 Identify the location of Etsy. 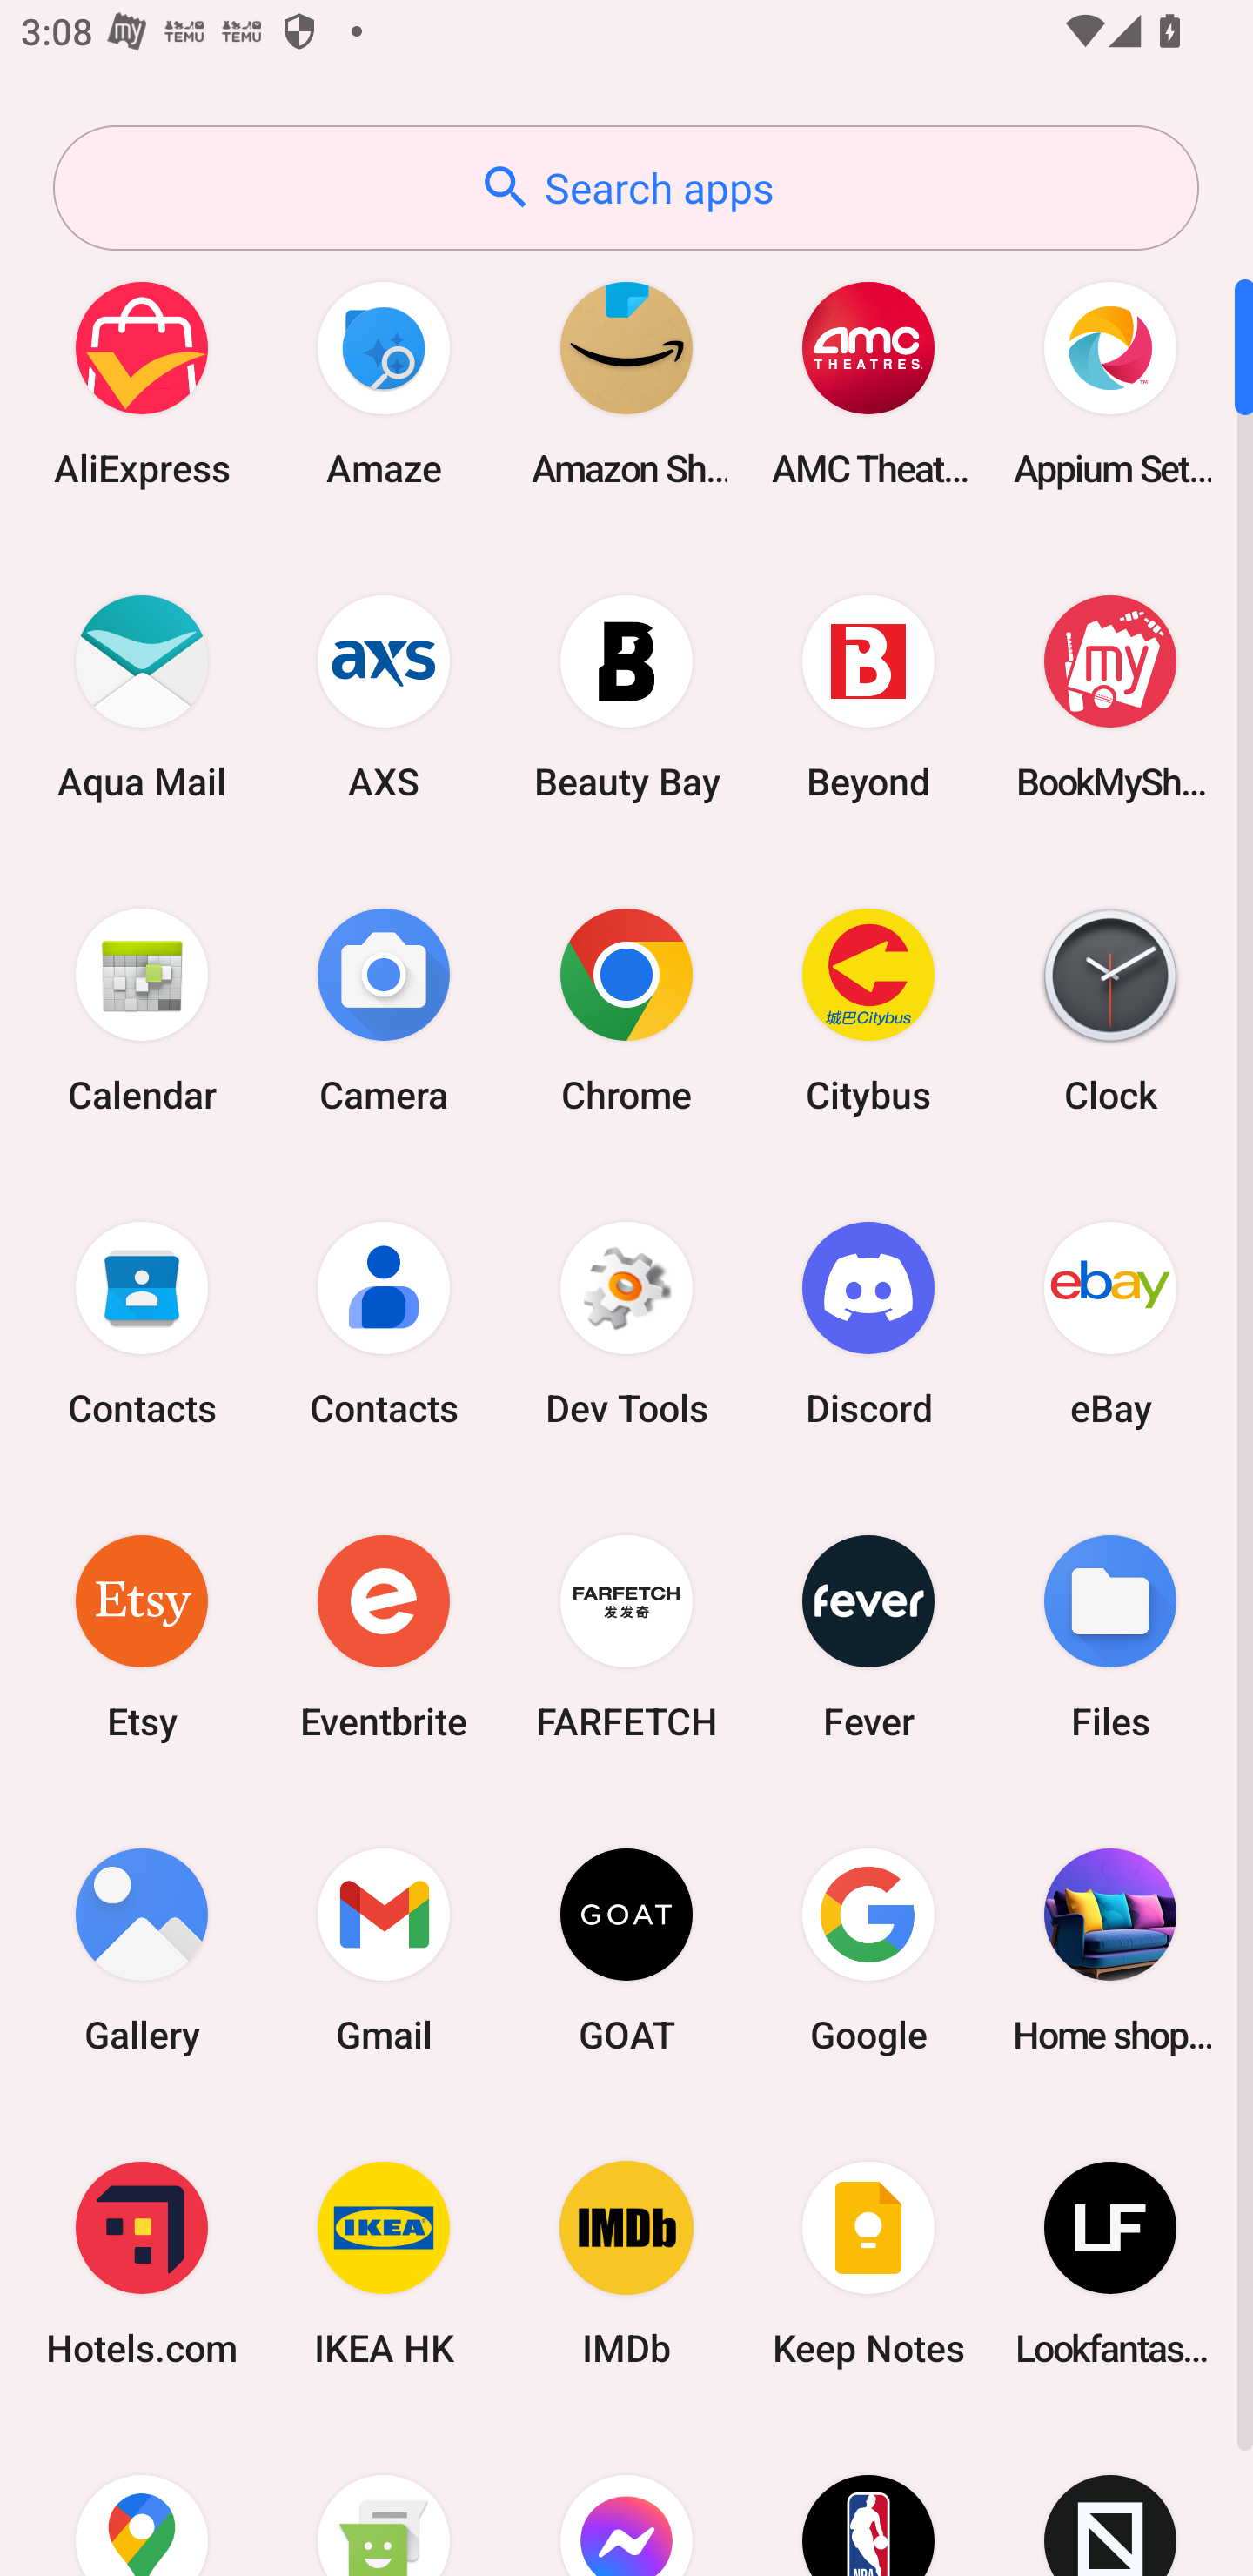
(142, 1636).